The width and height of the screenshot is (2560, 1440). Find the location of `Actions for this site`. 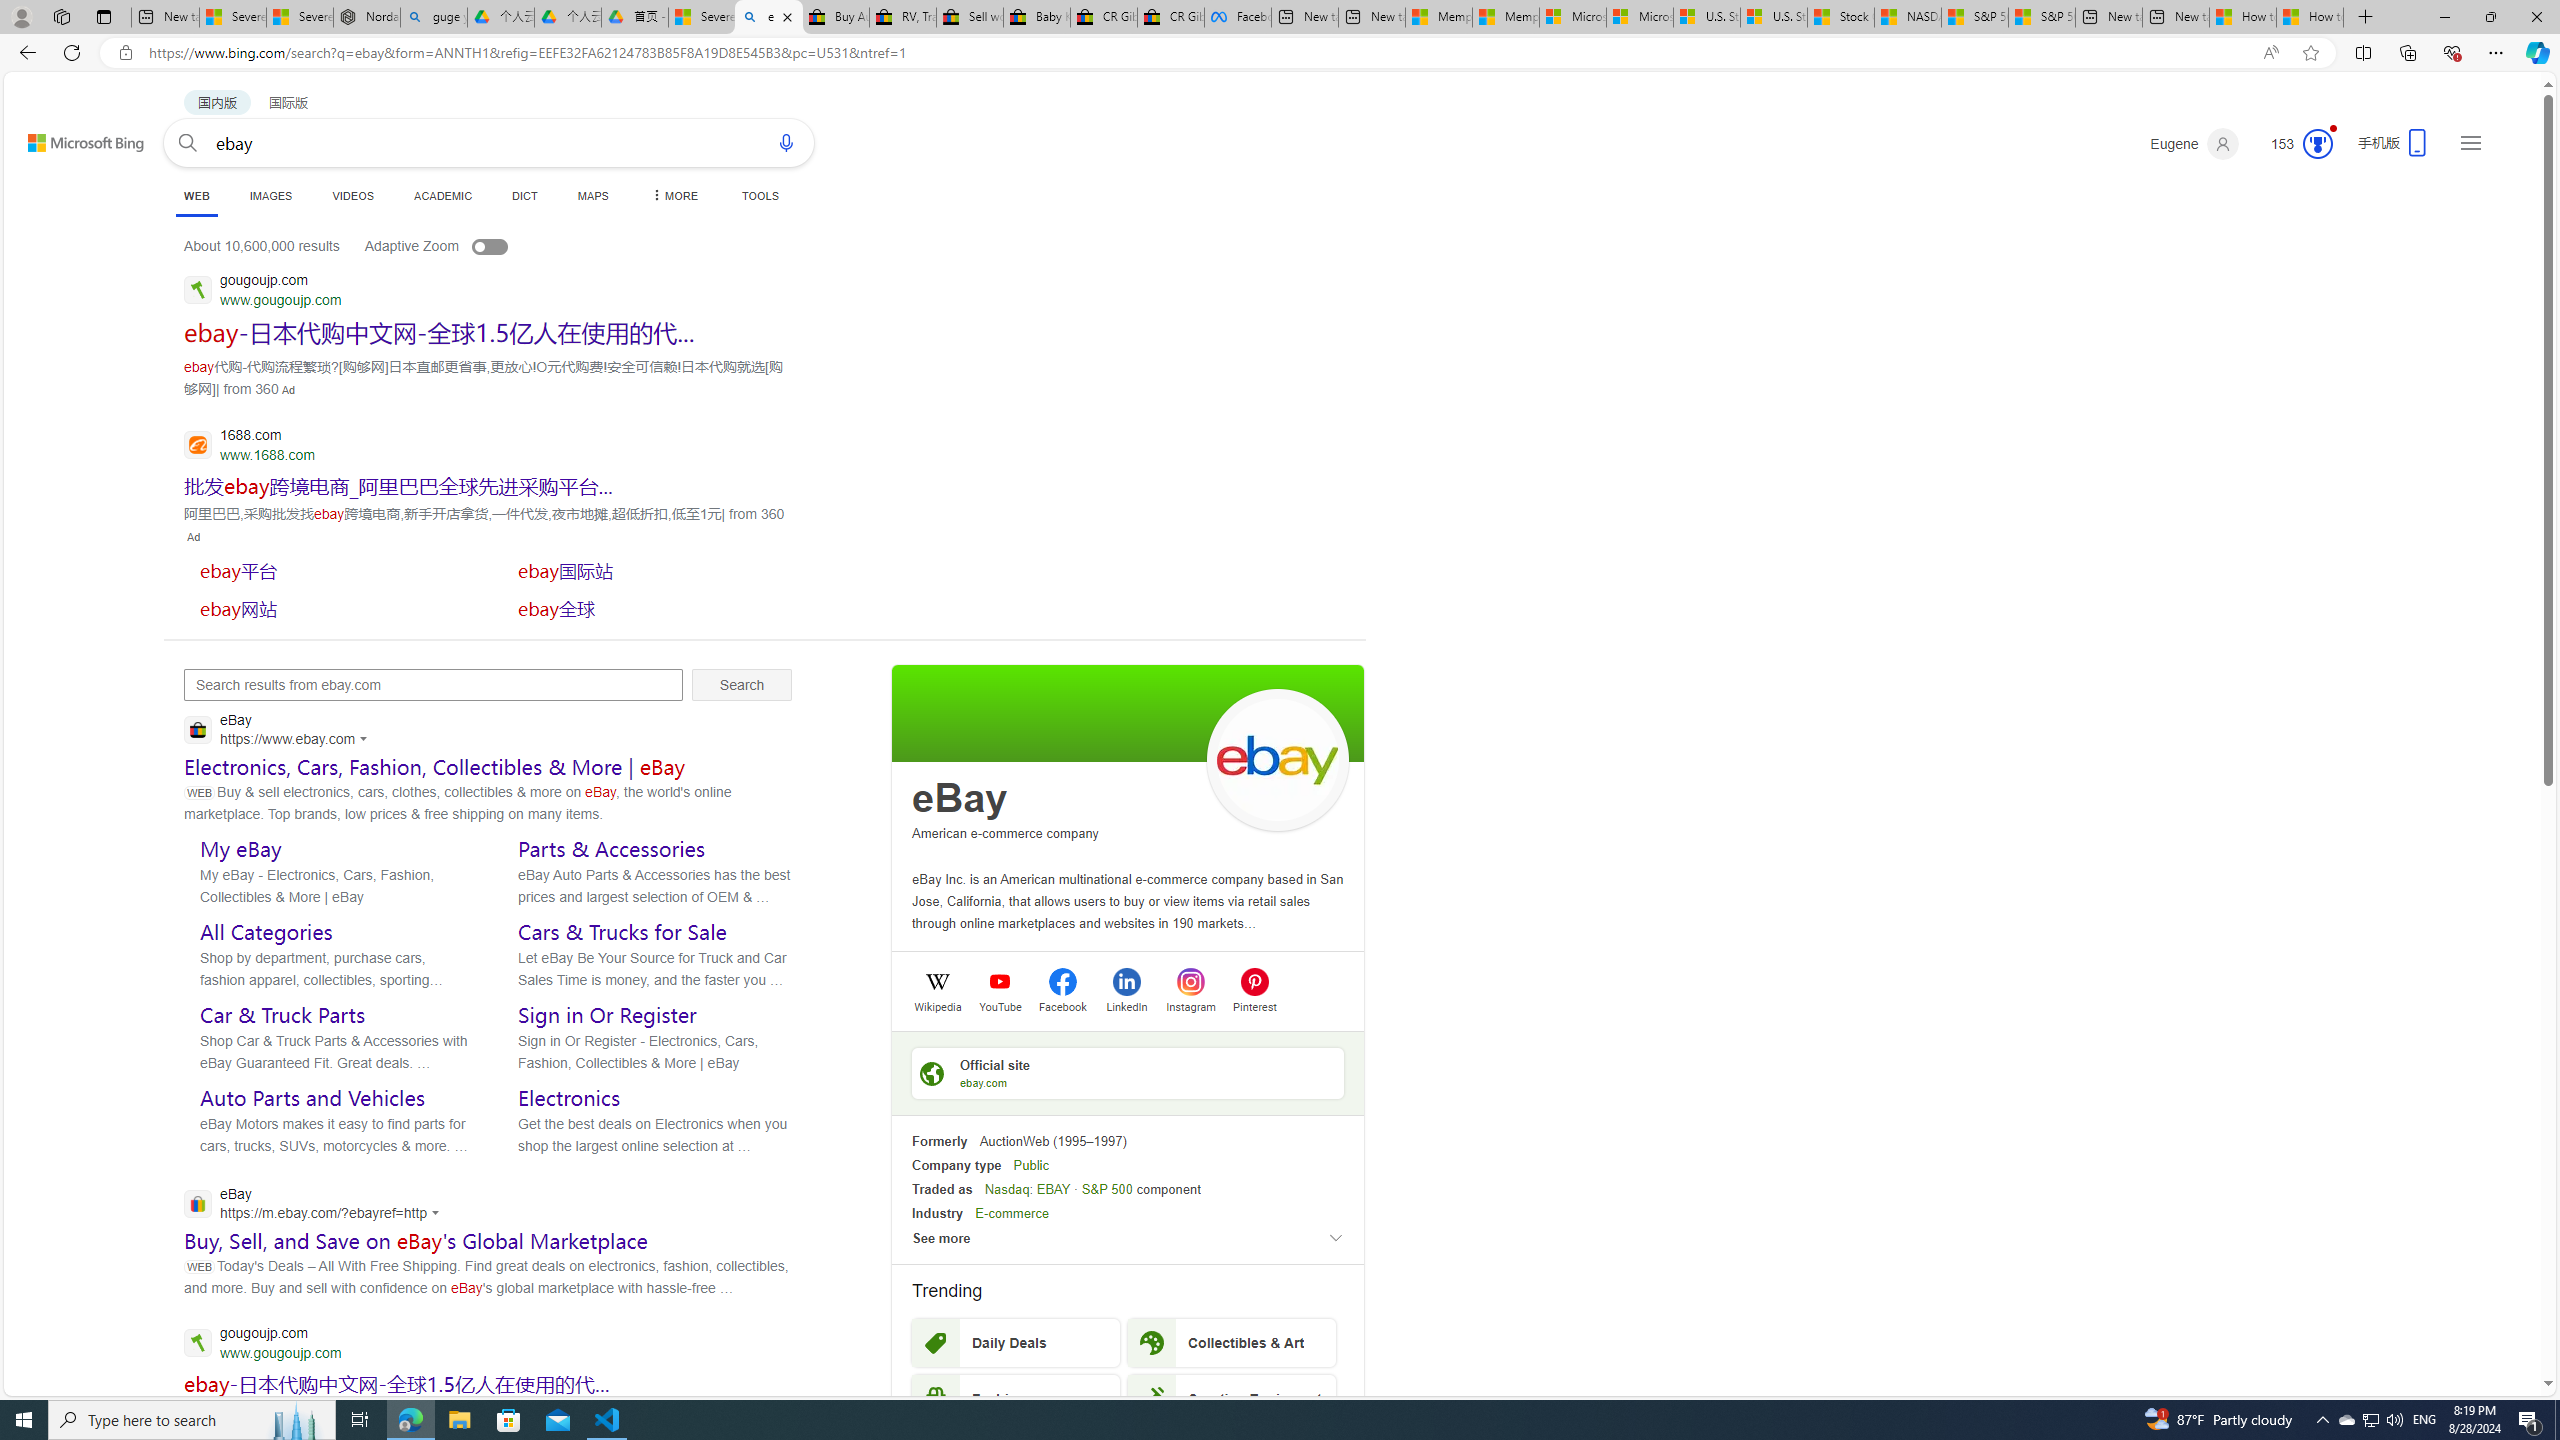

Actions for this site is located at coordinates (438, 1212).